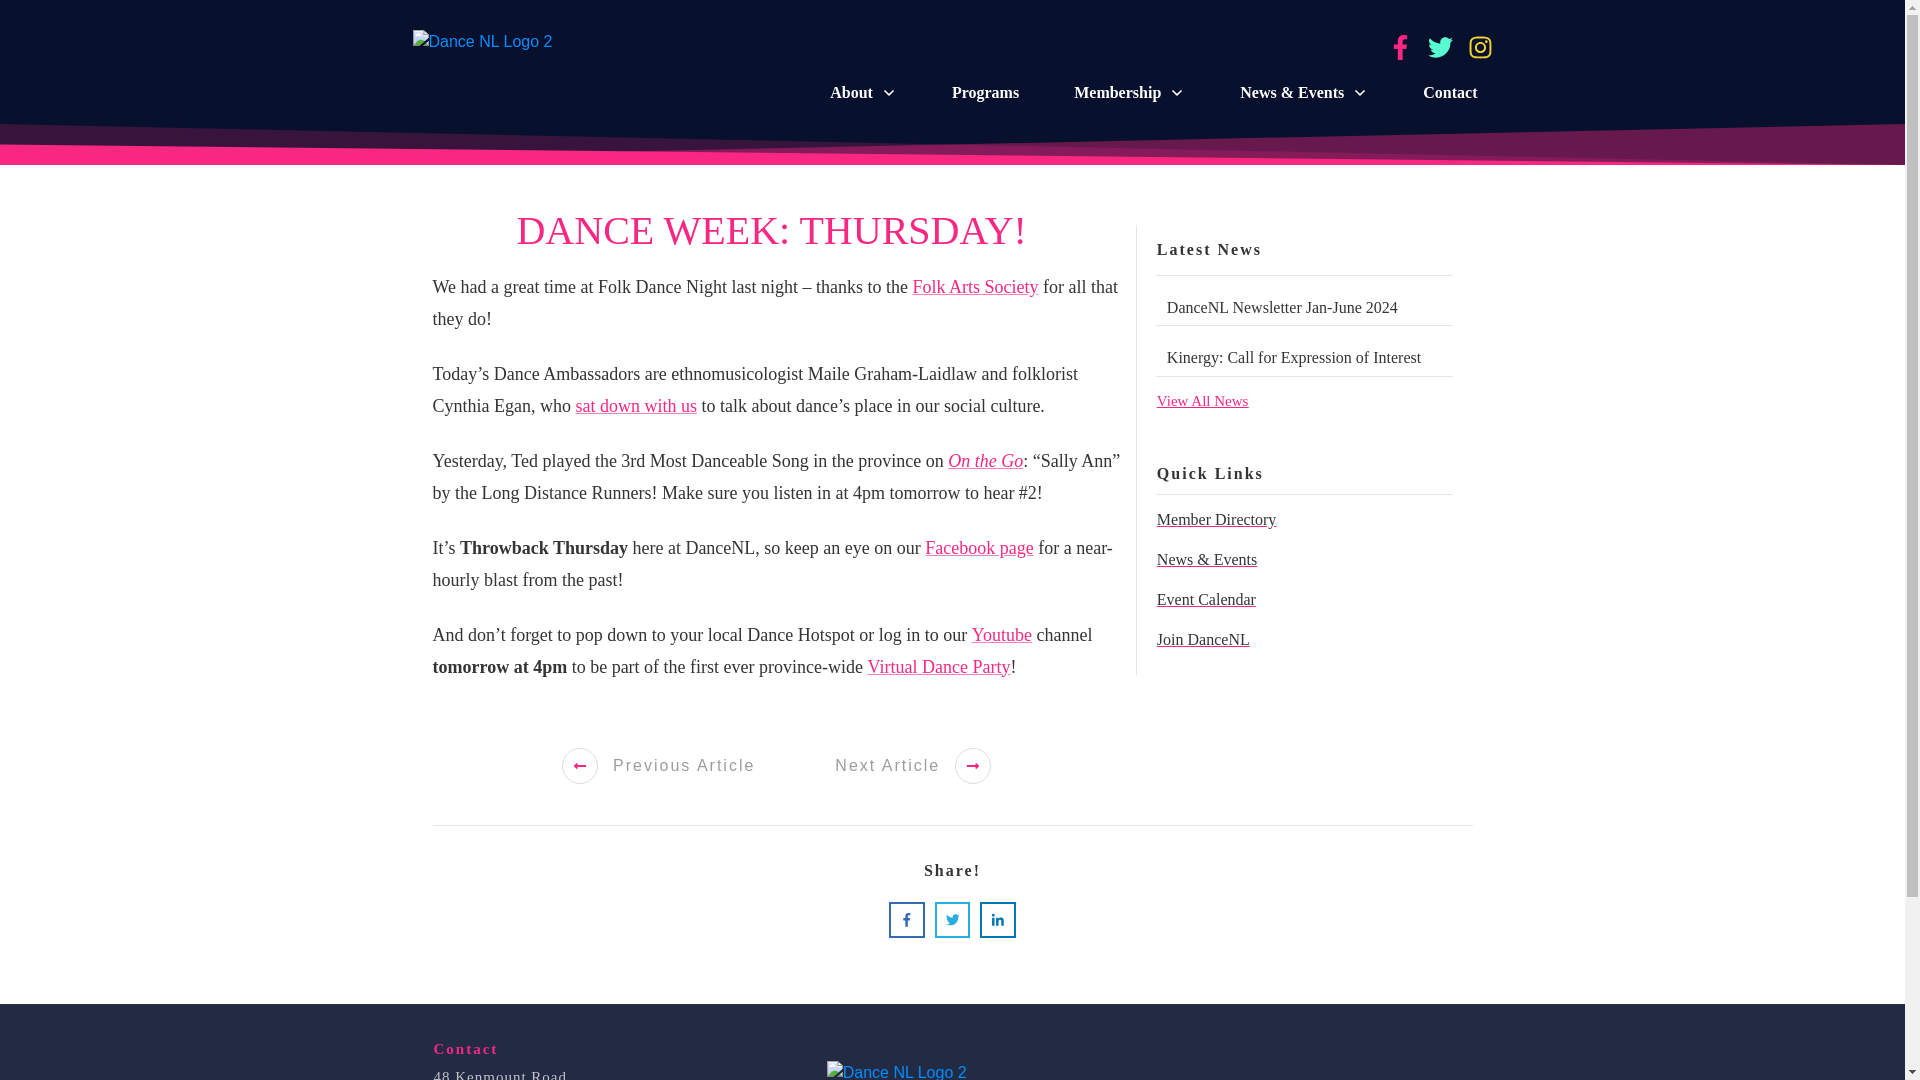 The image size is (1920, 1080). I want to click on Membership, so click(1128, 92).